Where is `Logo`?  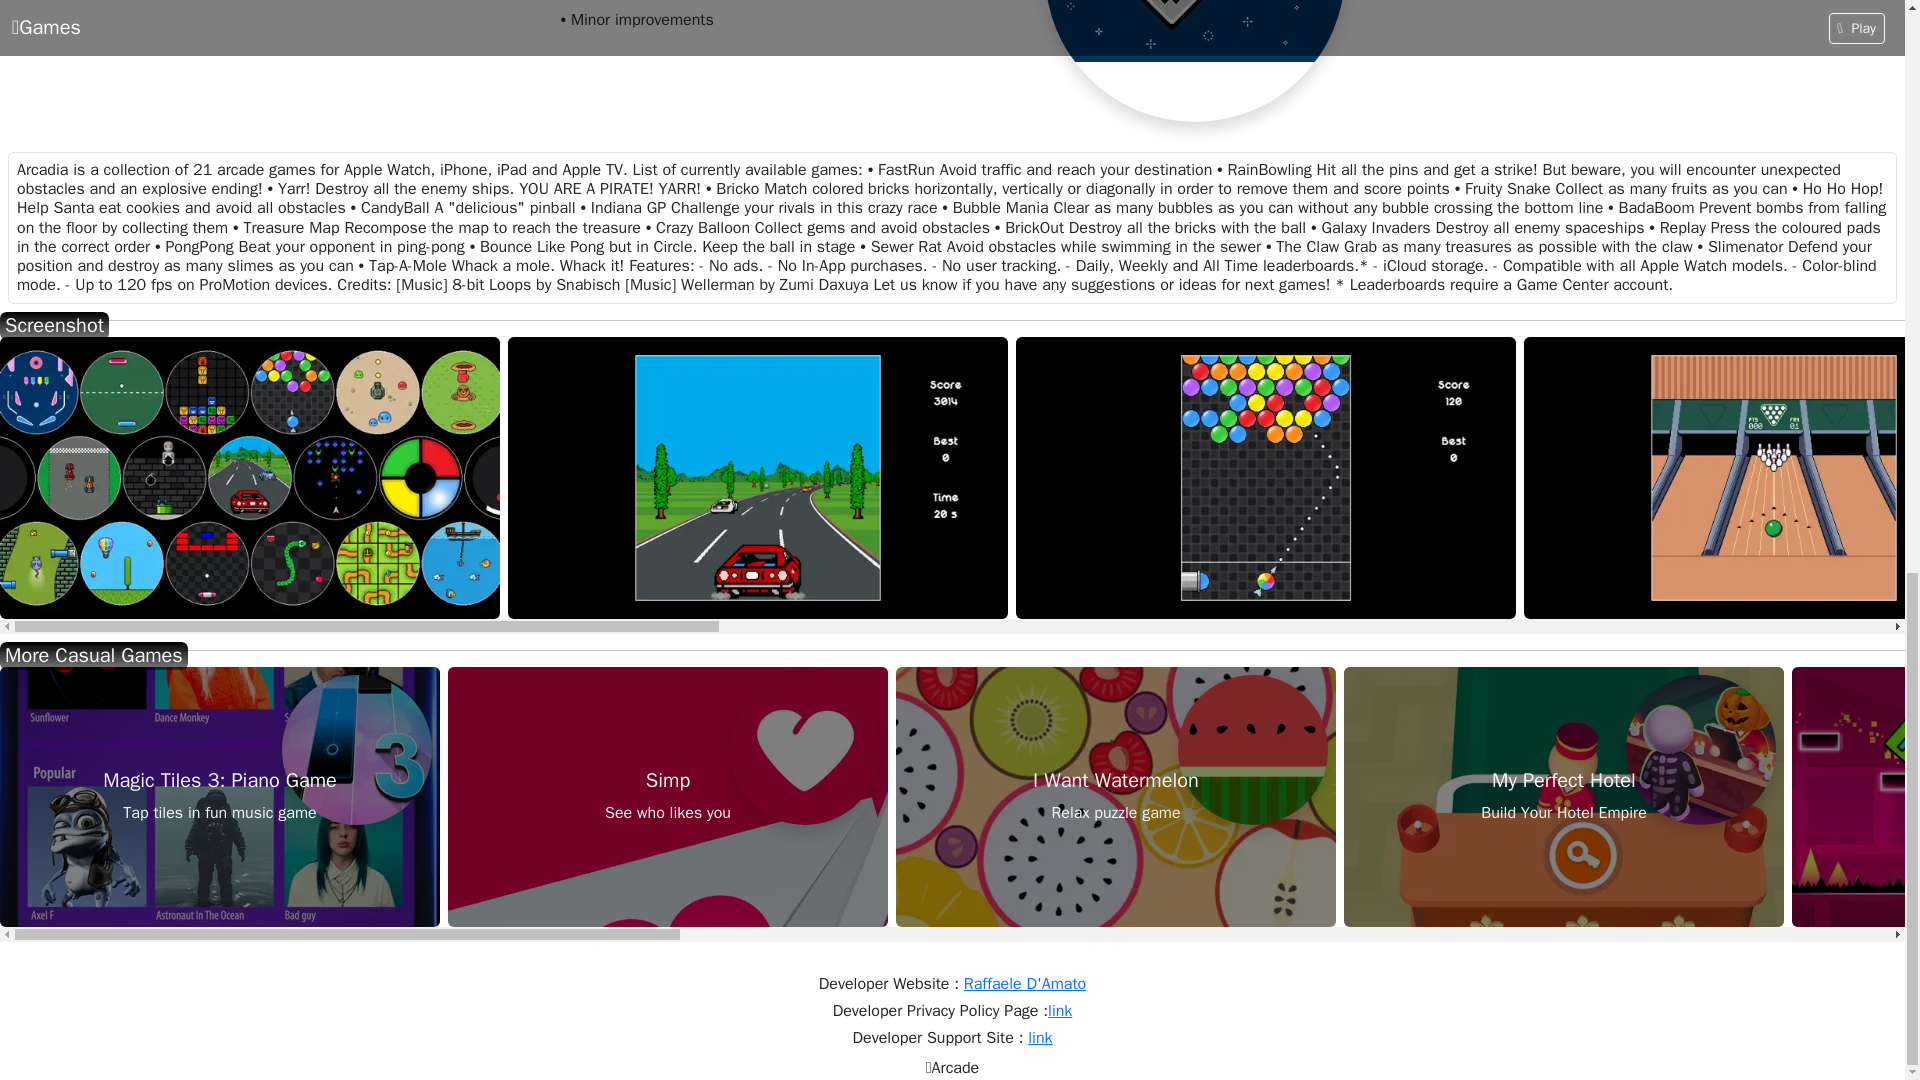 Logo is located at coordinates (220, 796).